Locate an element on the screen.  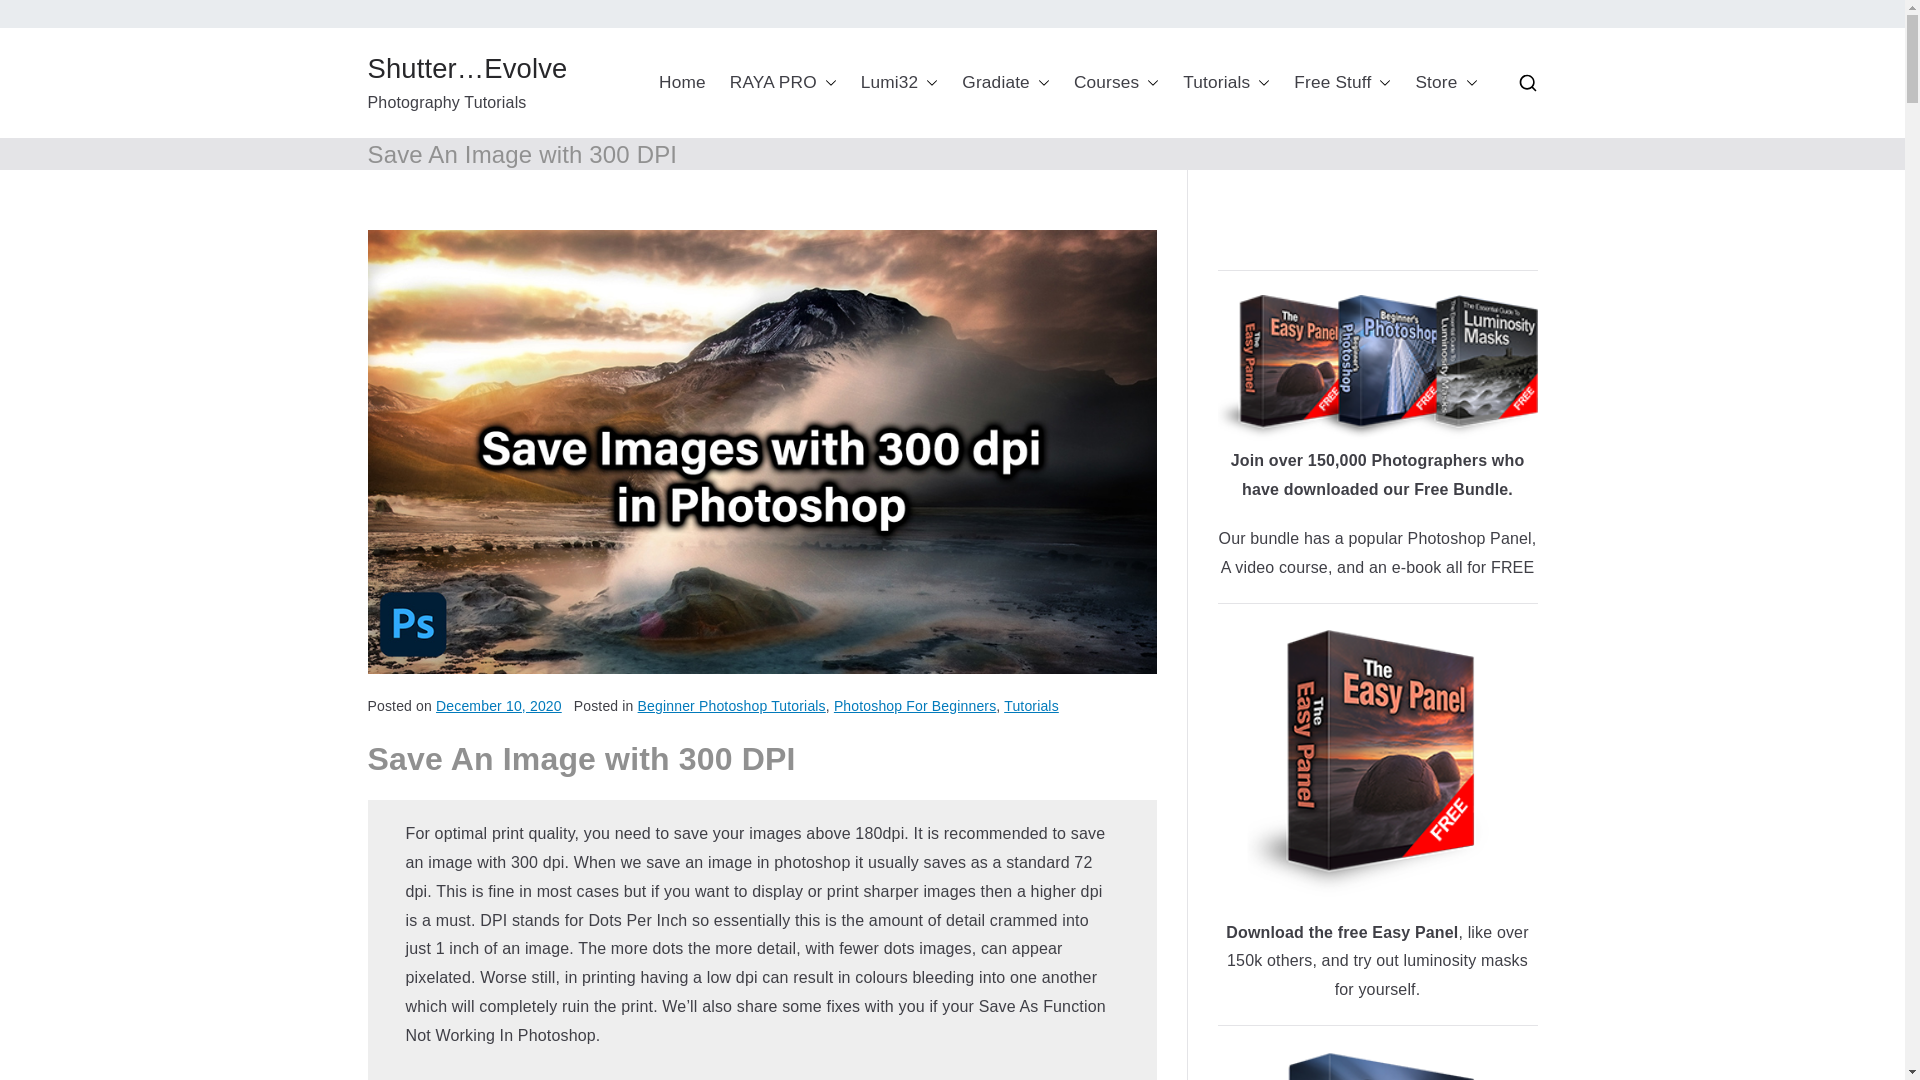
Courses is located at coordinates (1116, 82).